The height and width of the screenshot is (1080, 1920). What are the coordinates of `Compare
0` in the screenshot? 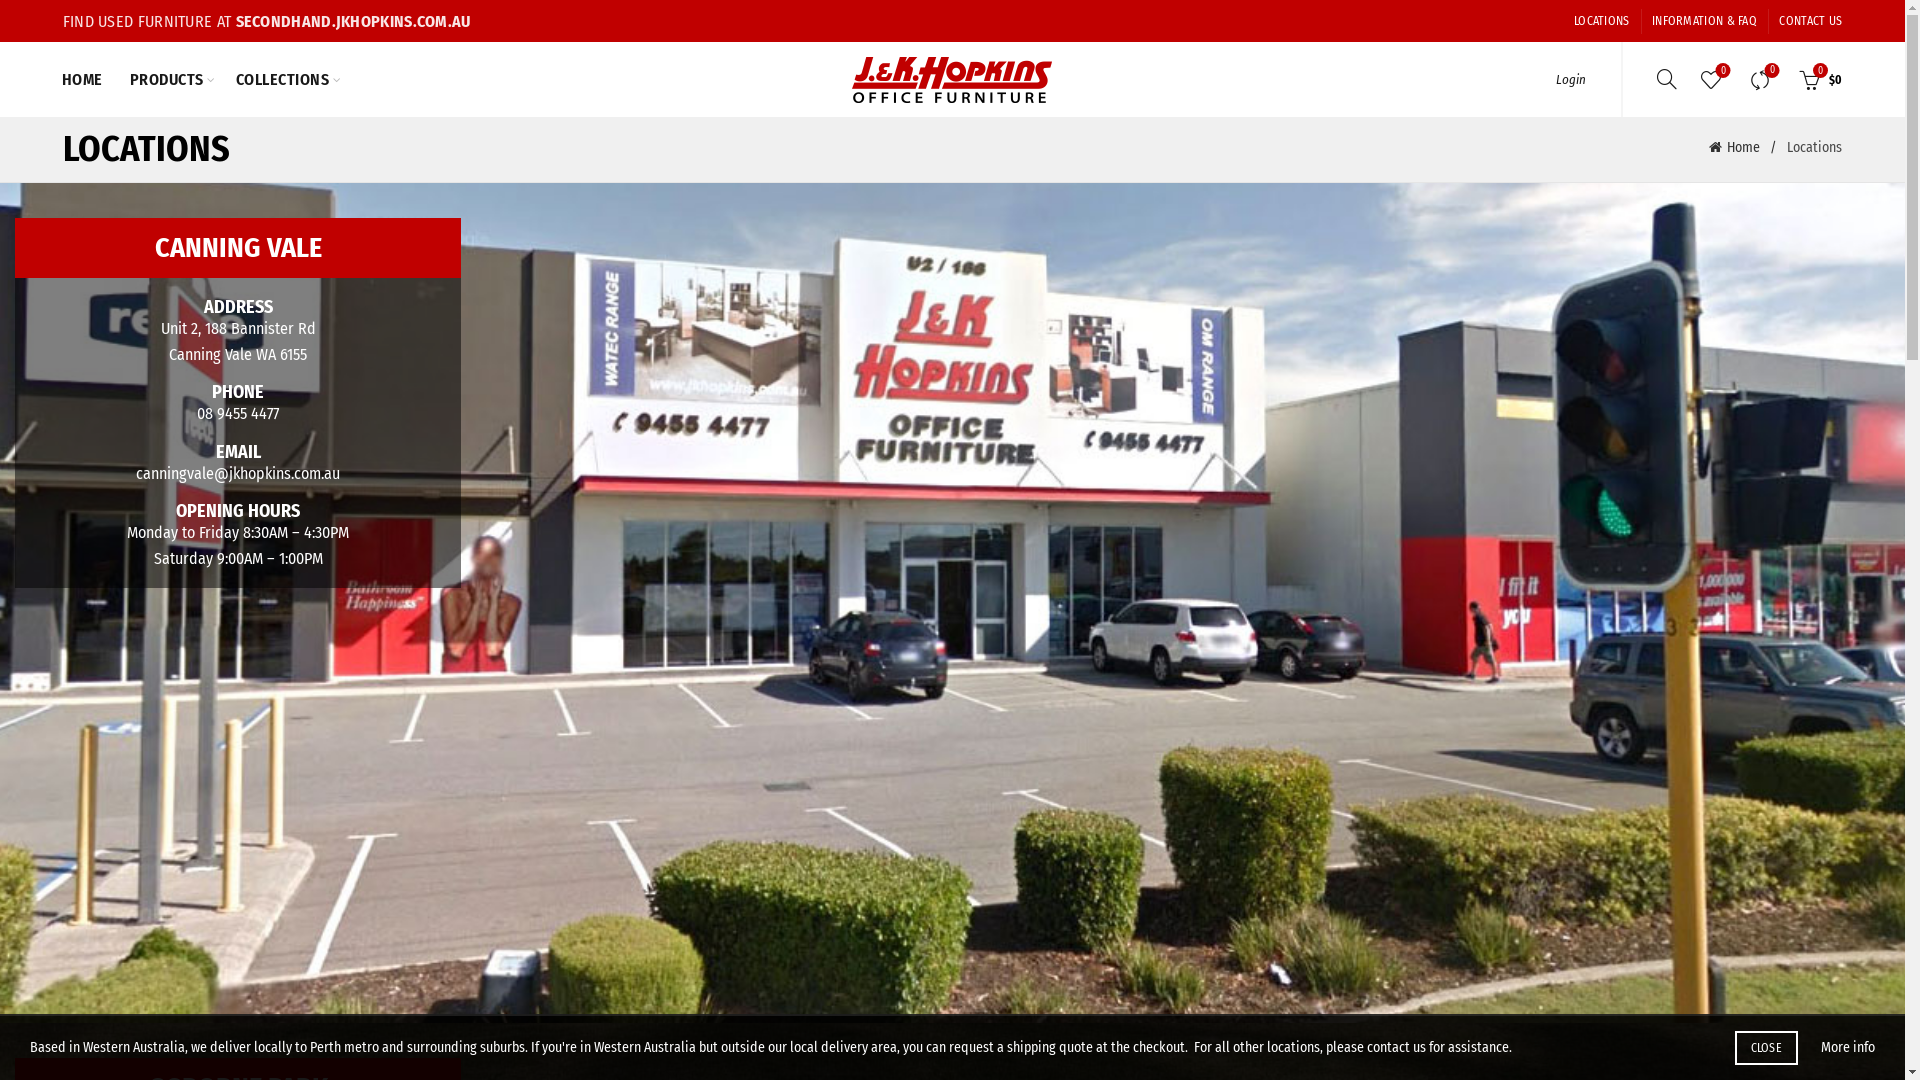 It's located at (1760, 79).